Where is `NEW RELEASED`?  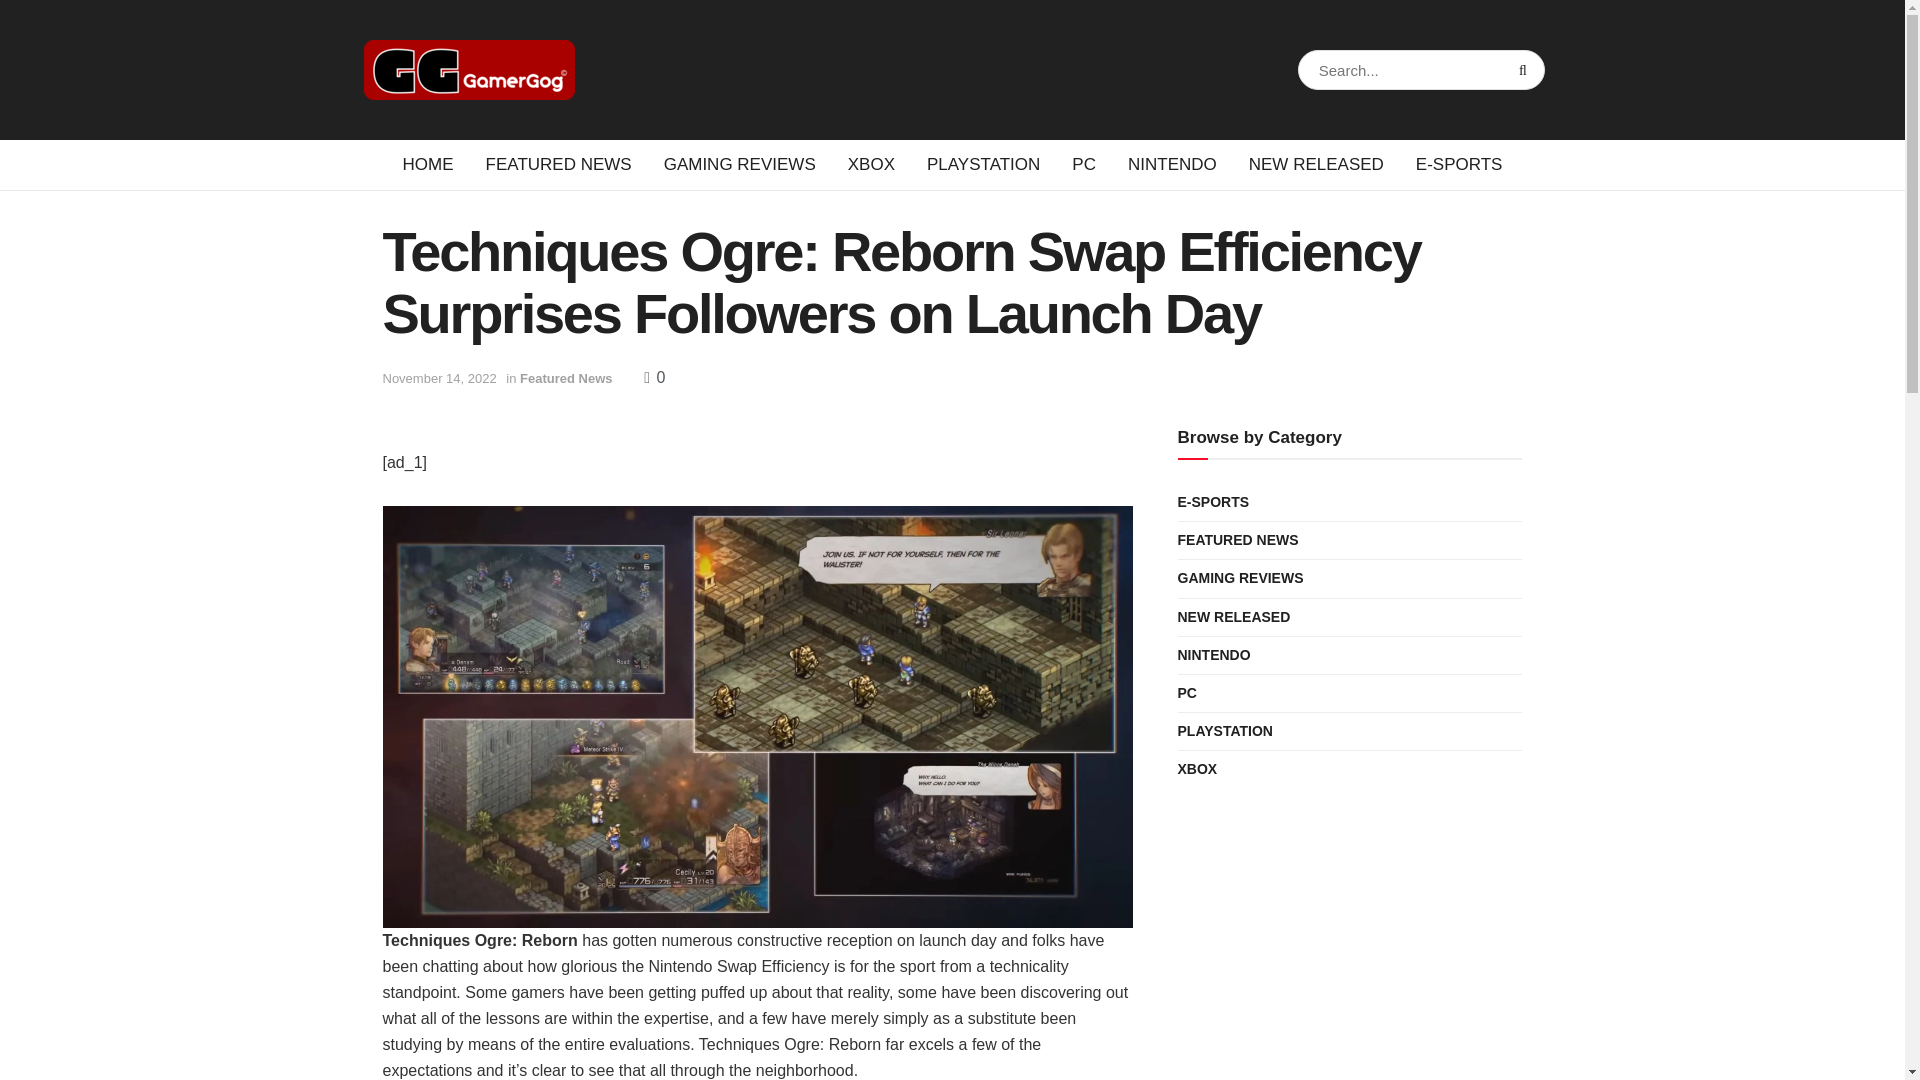
NEW RELEASED is located at coordinates (1316, 165).